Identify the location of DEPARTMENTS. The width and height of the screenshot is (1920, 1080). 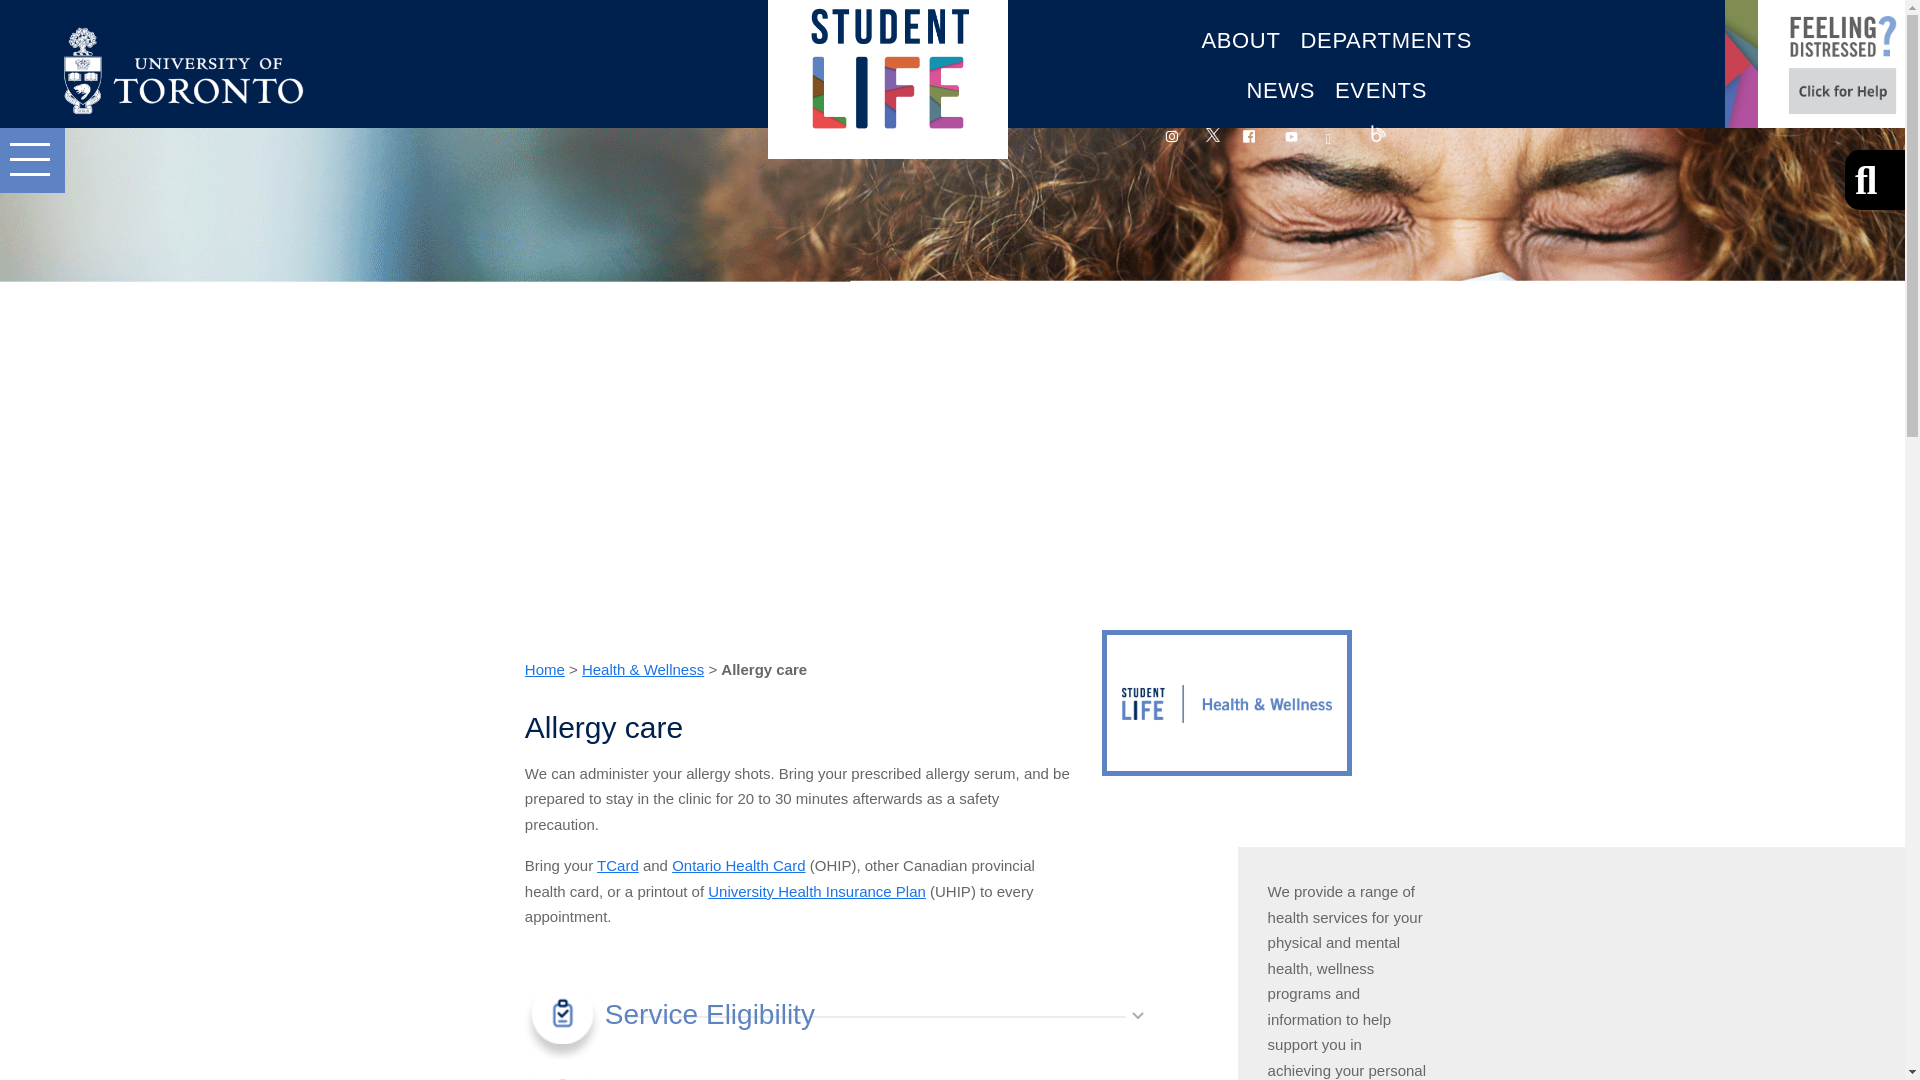
(1385, 40).